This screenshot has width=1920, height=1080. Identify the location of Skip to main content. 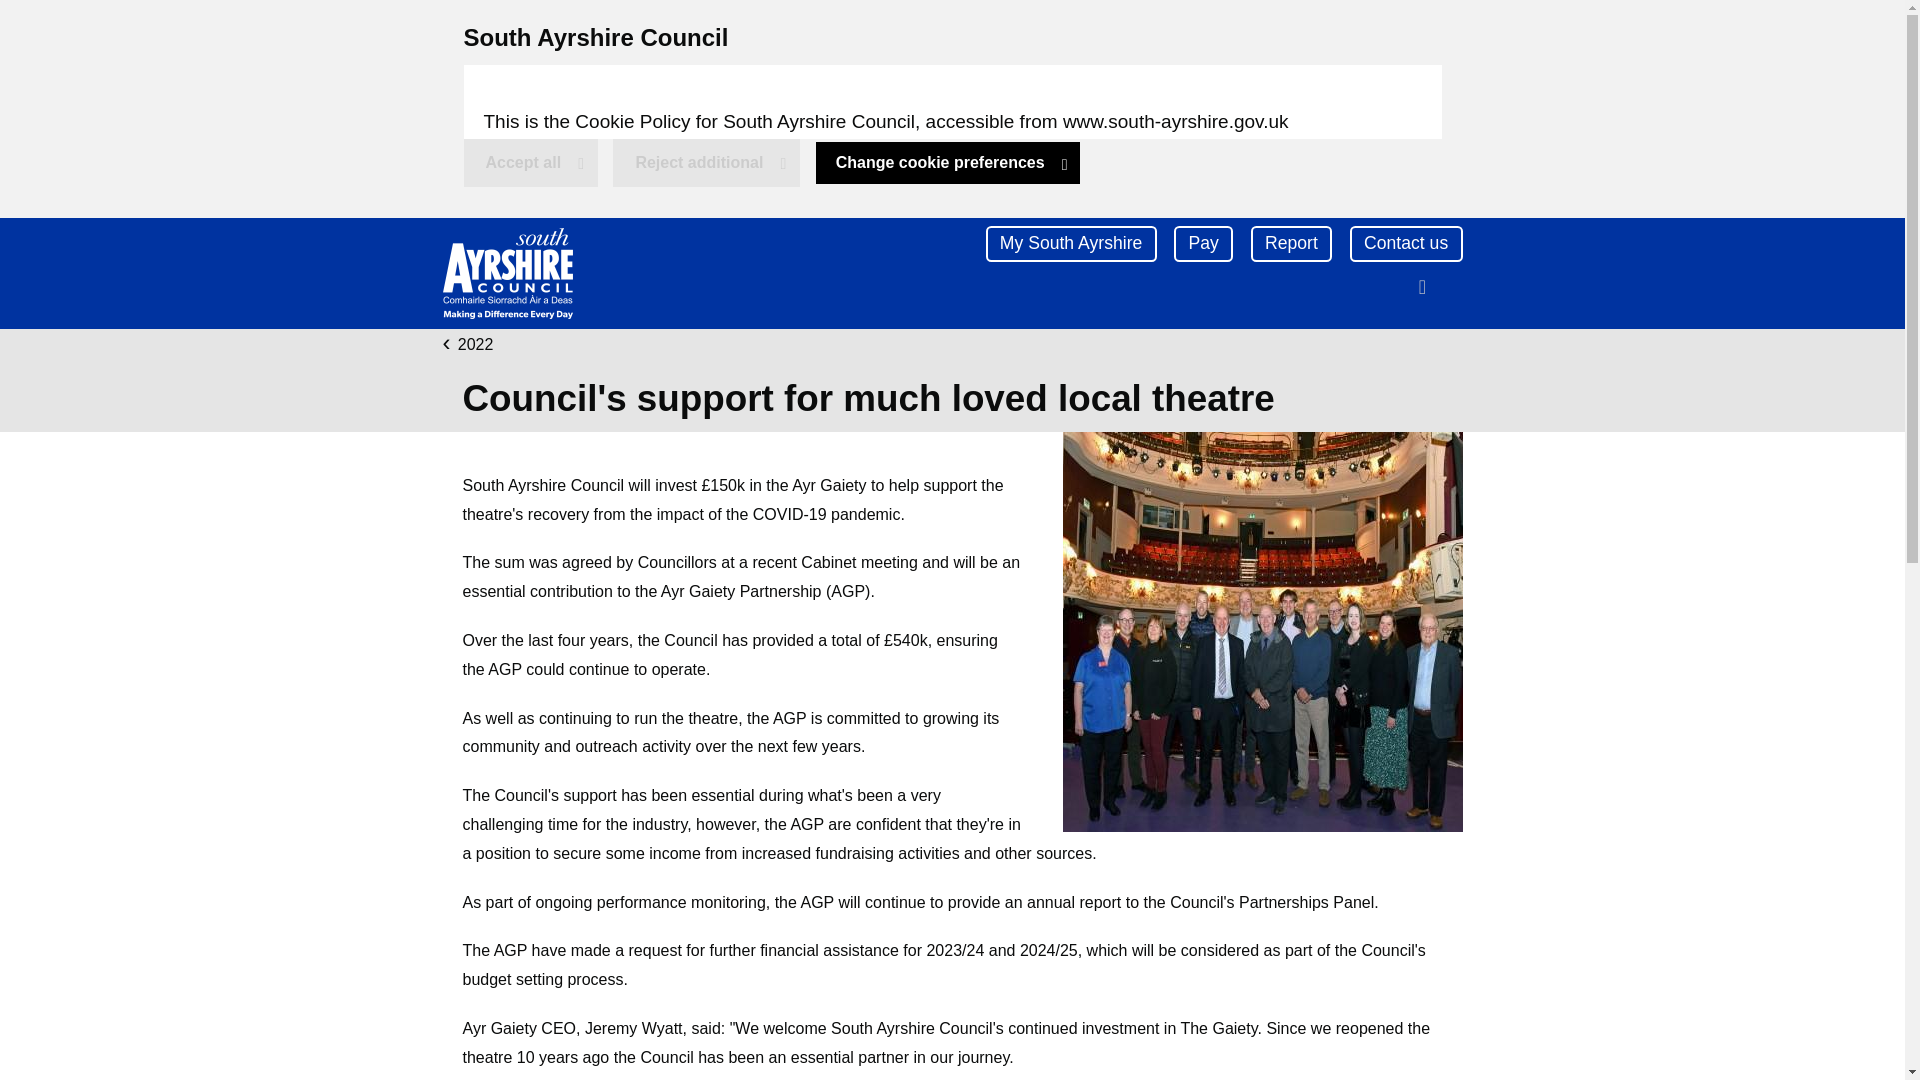
(26, 20).